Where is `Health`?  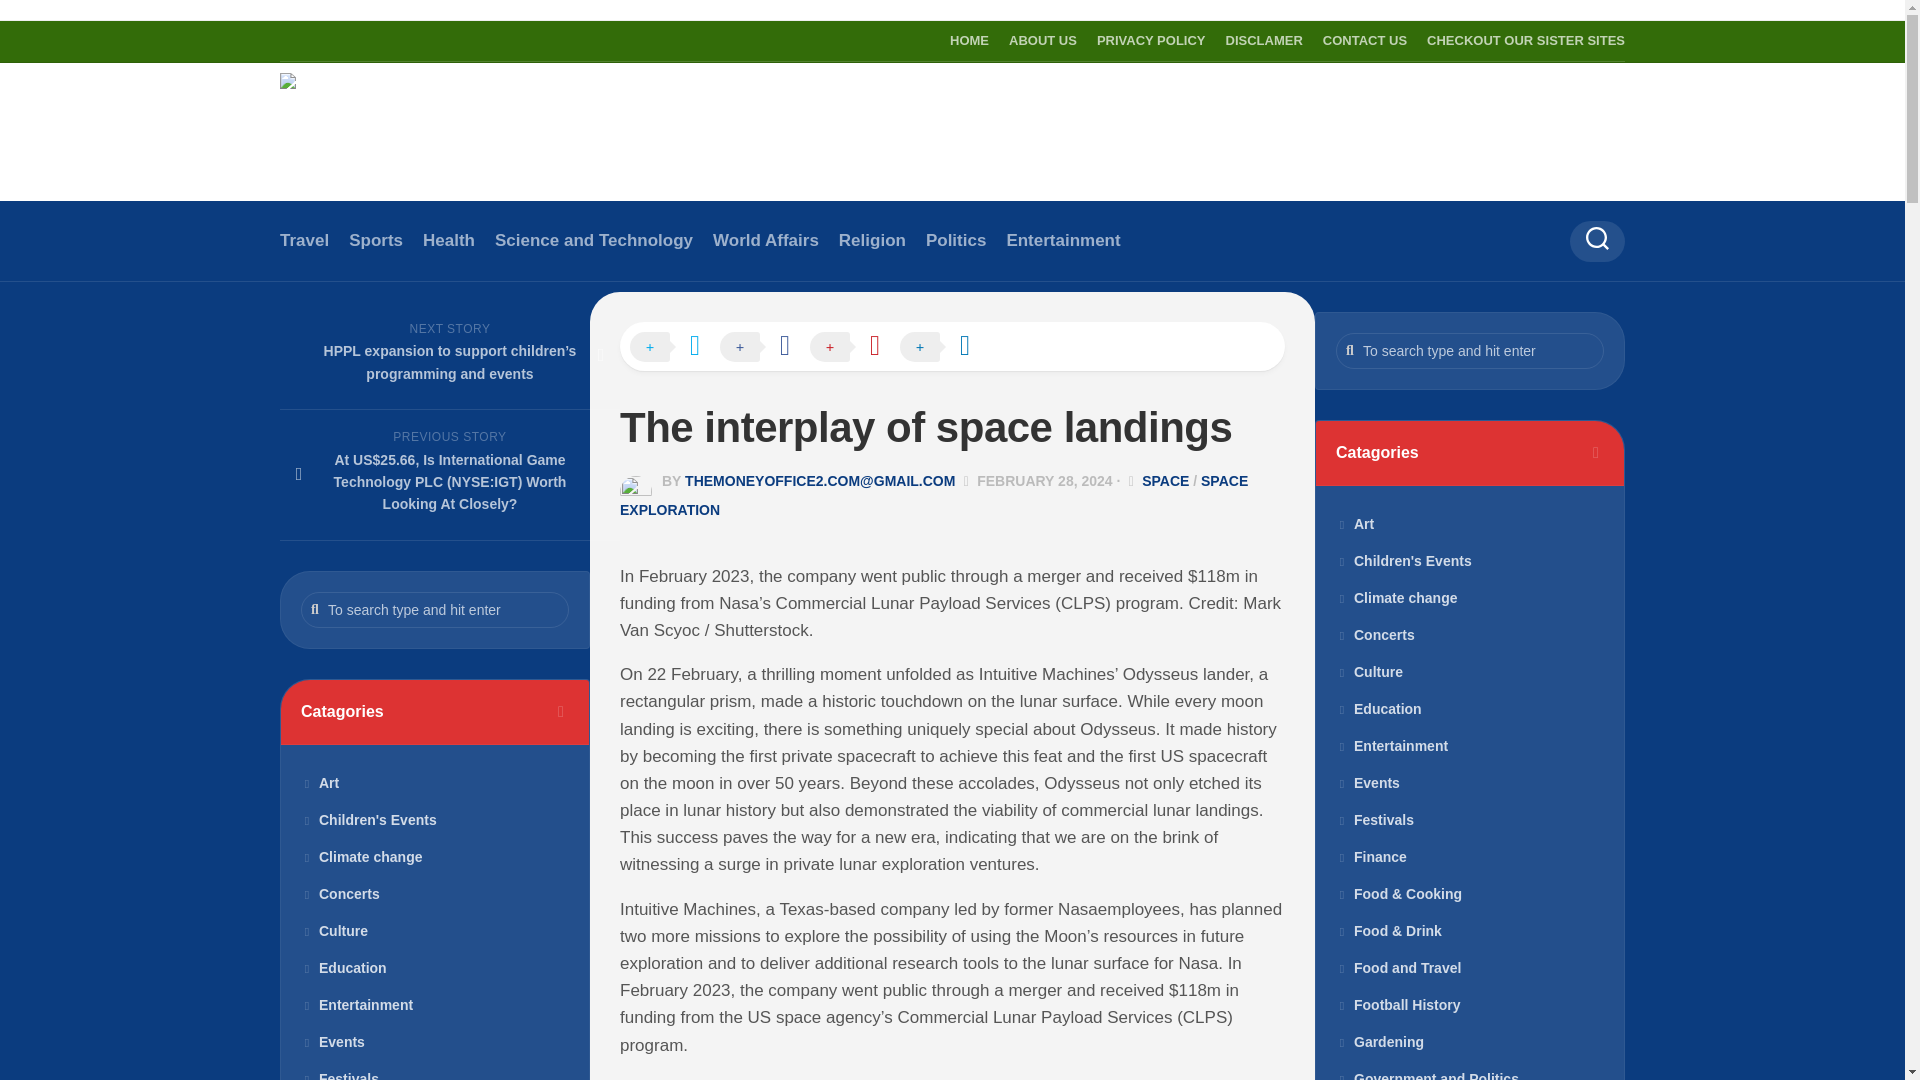 Health is located at coordinates (448, 240).